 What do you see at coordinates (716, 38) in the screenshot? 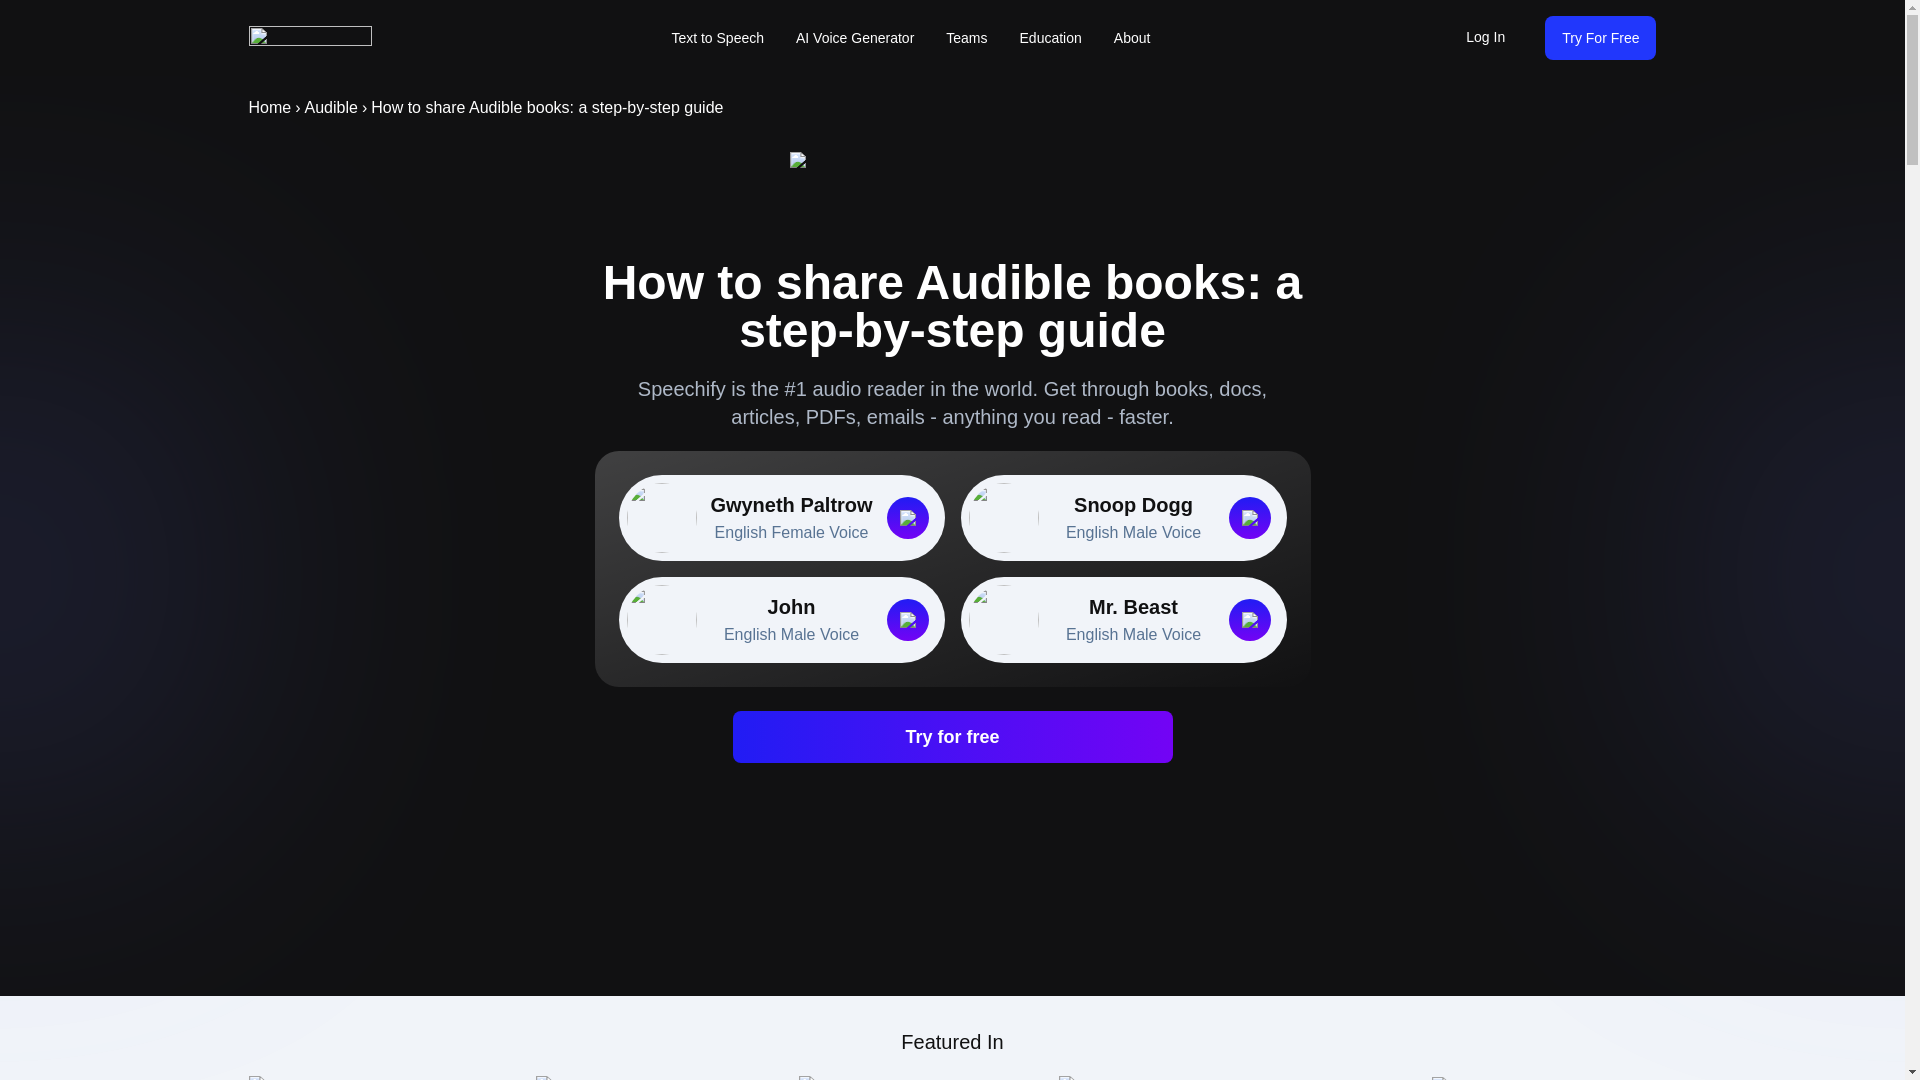
I see `AI Voice Generator` at bounding box center [716, 38].